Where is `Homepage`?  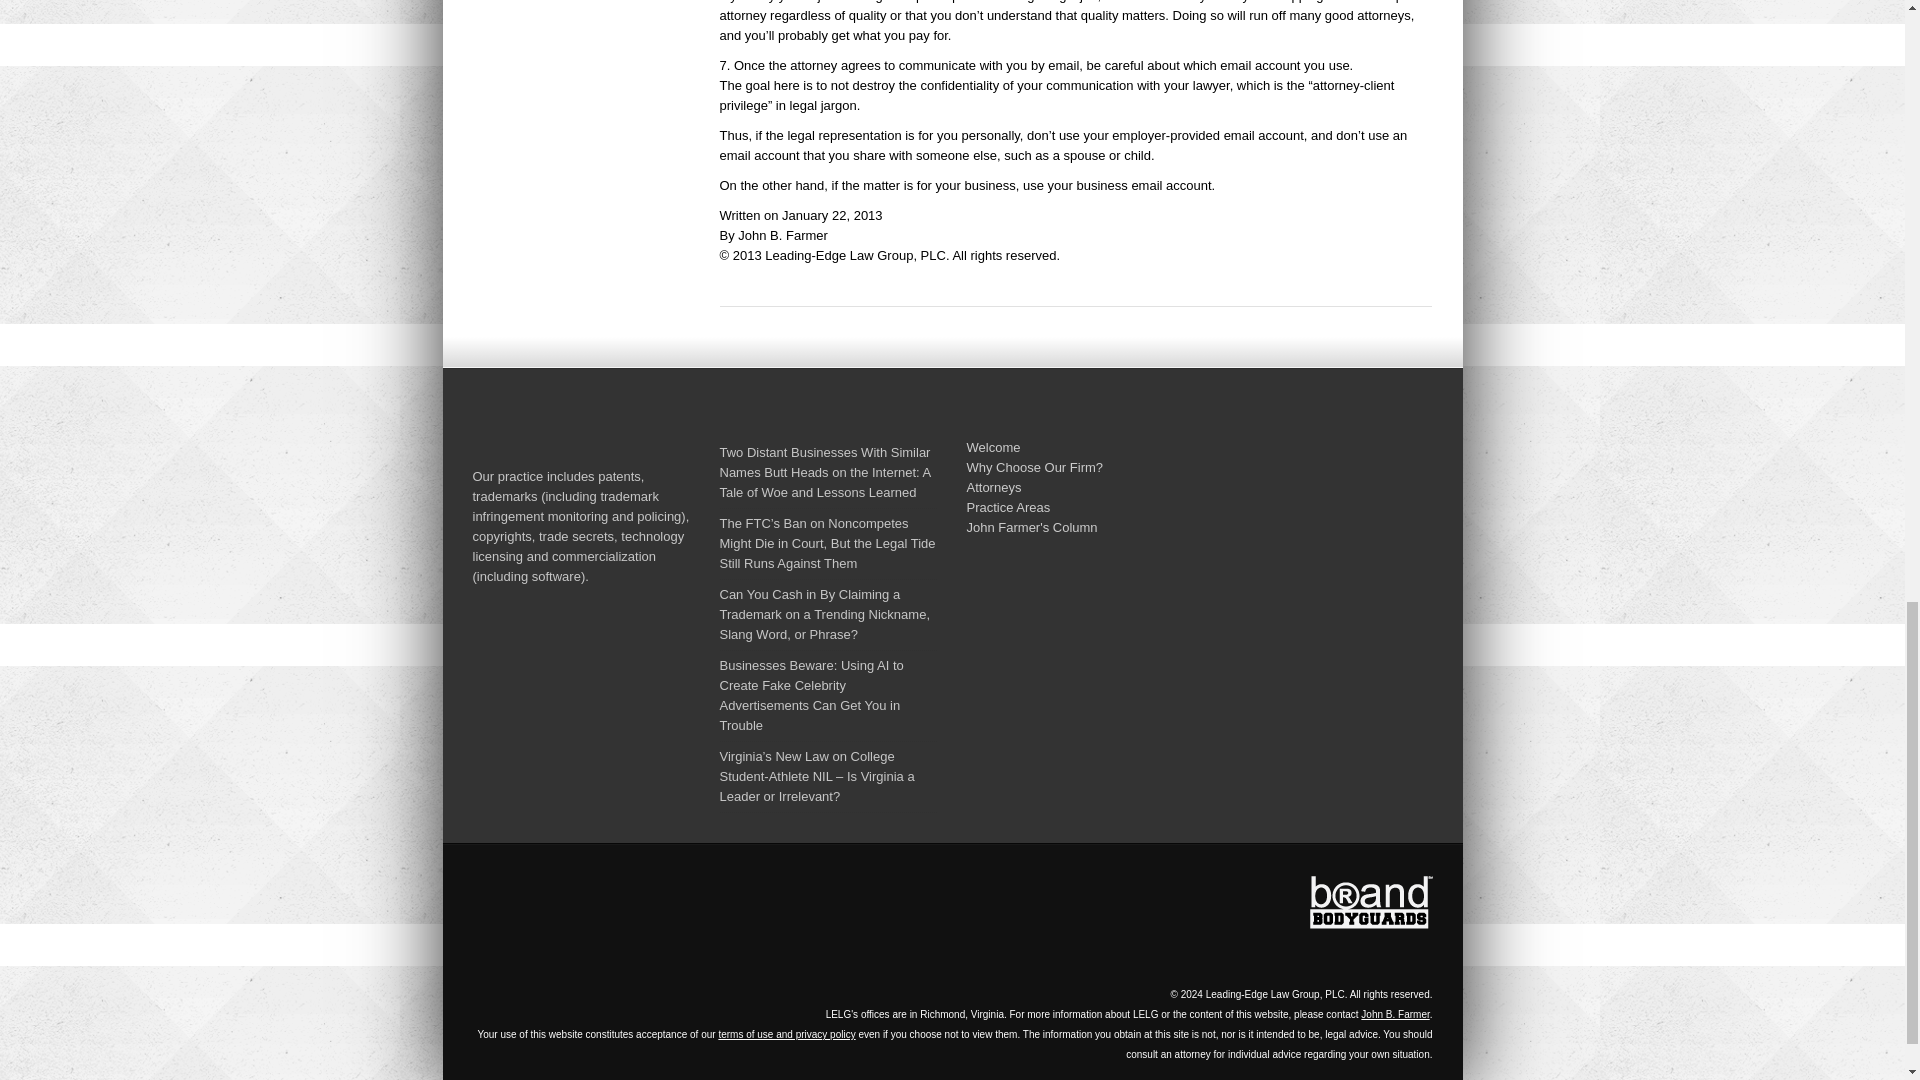
Homepage is located at coordinates (635, 920).